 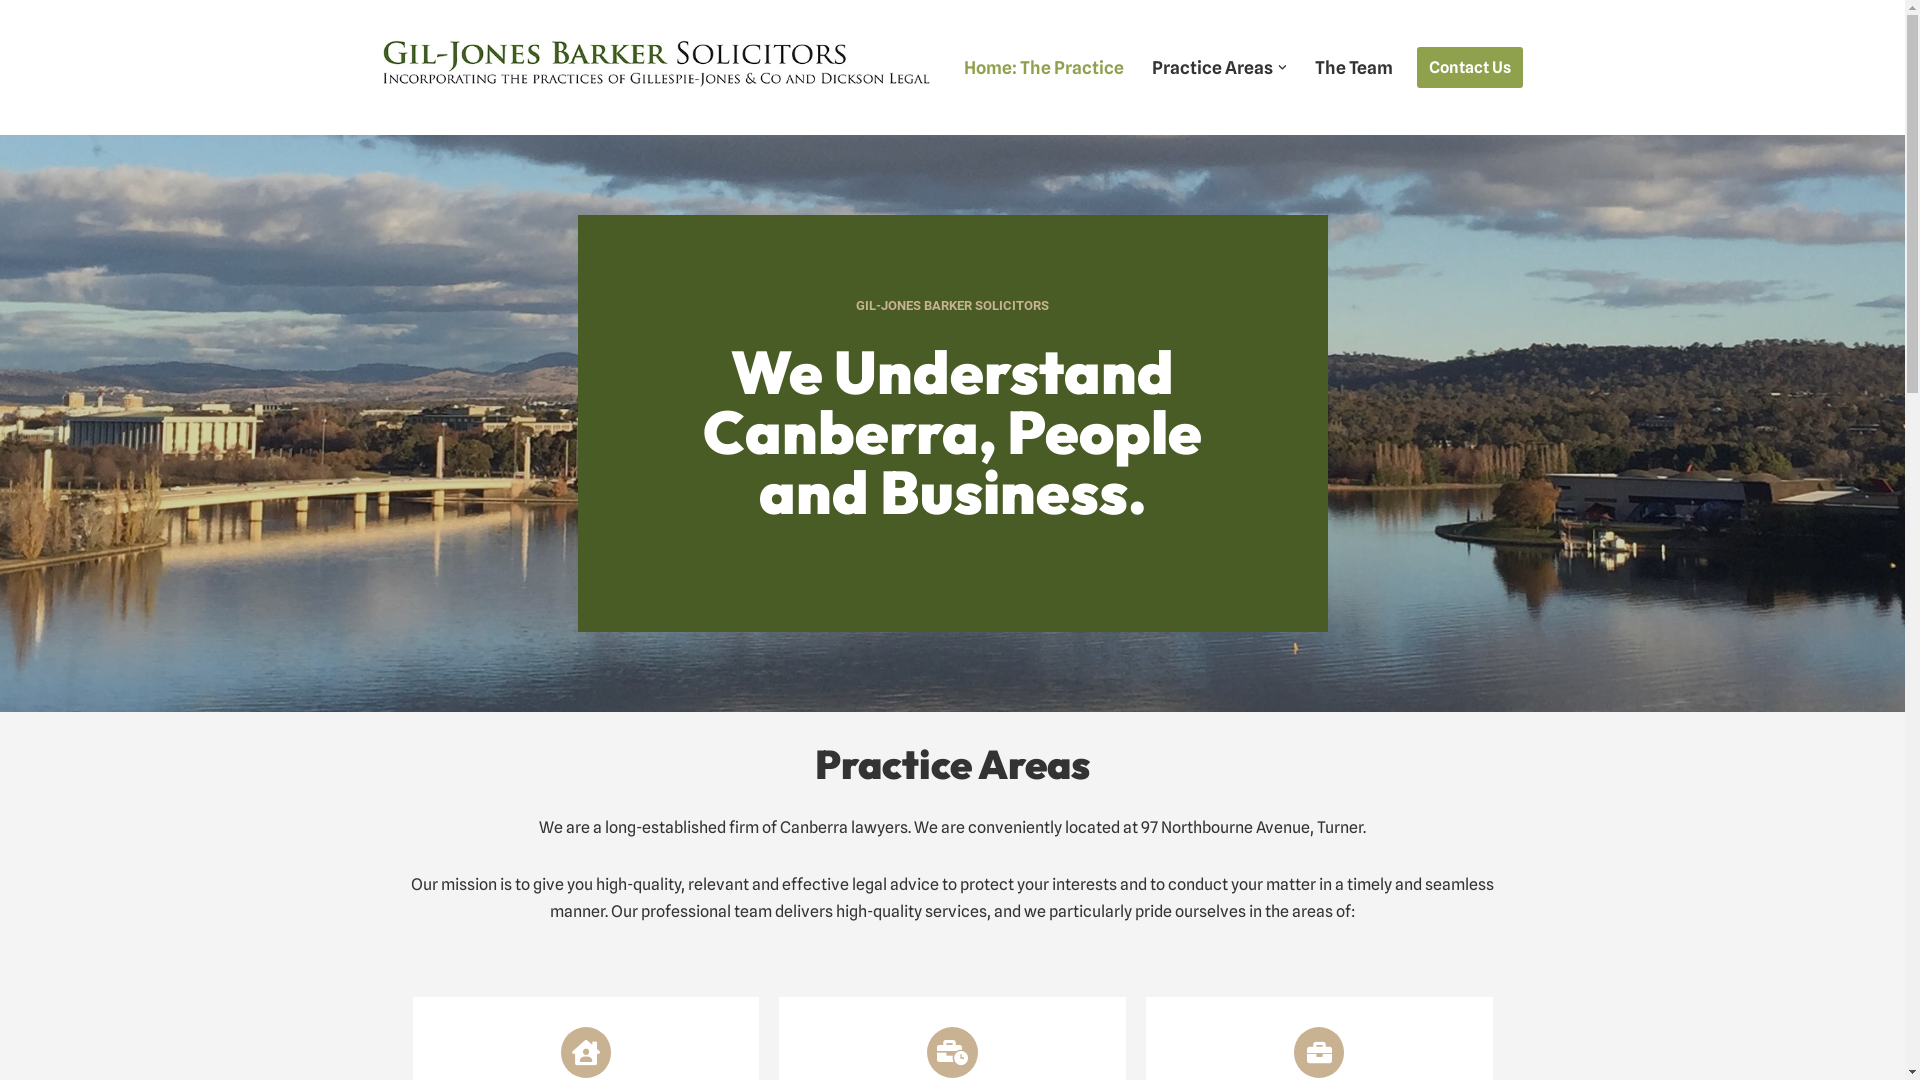 I want to click on Practice Areas, so click(x=1212, y=68).